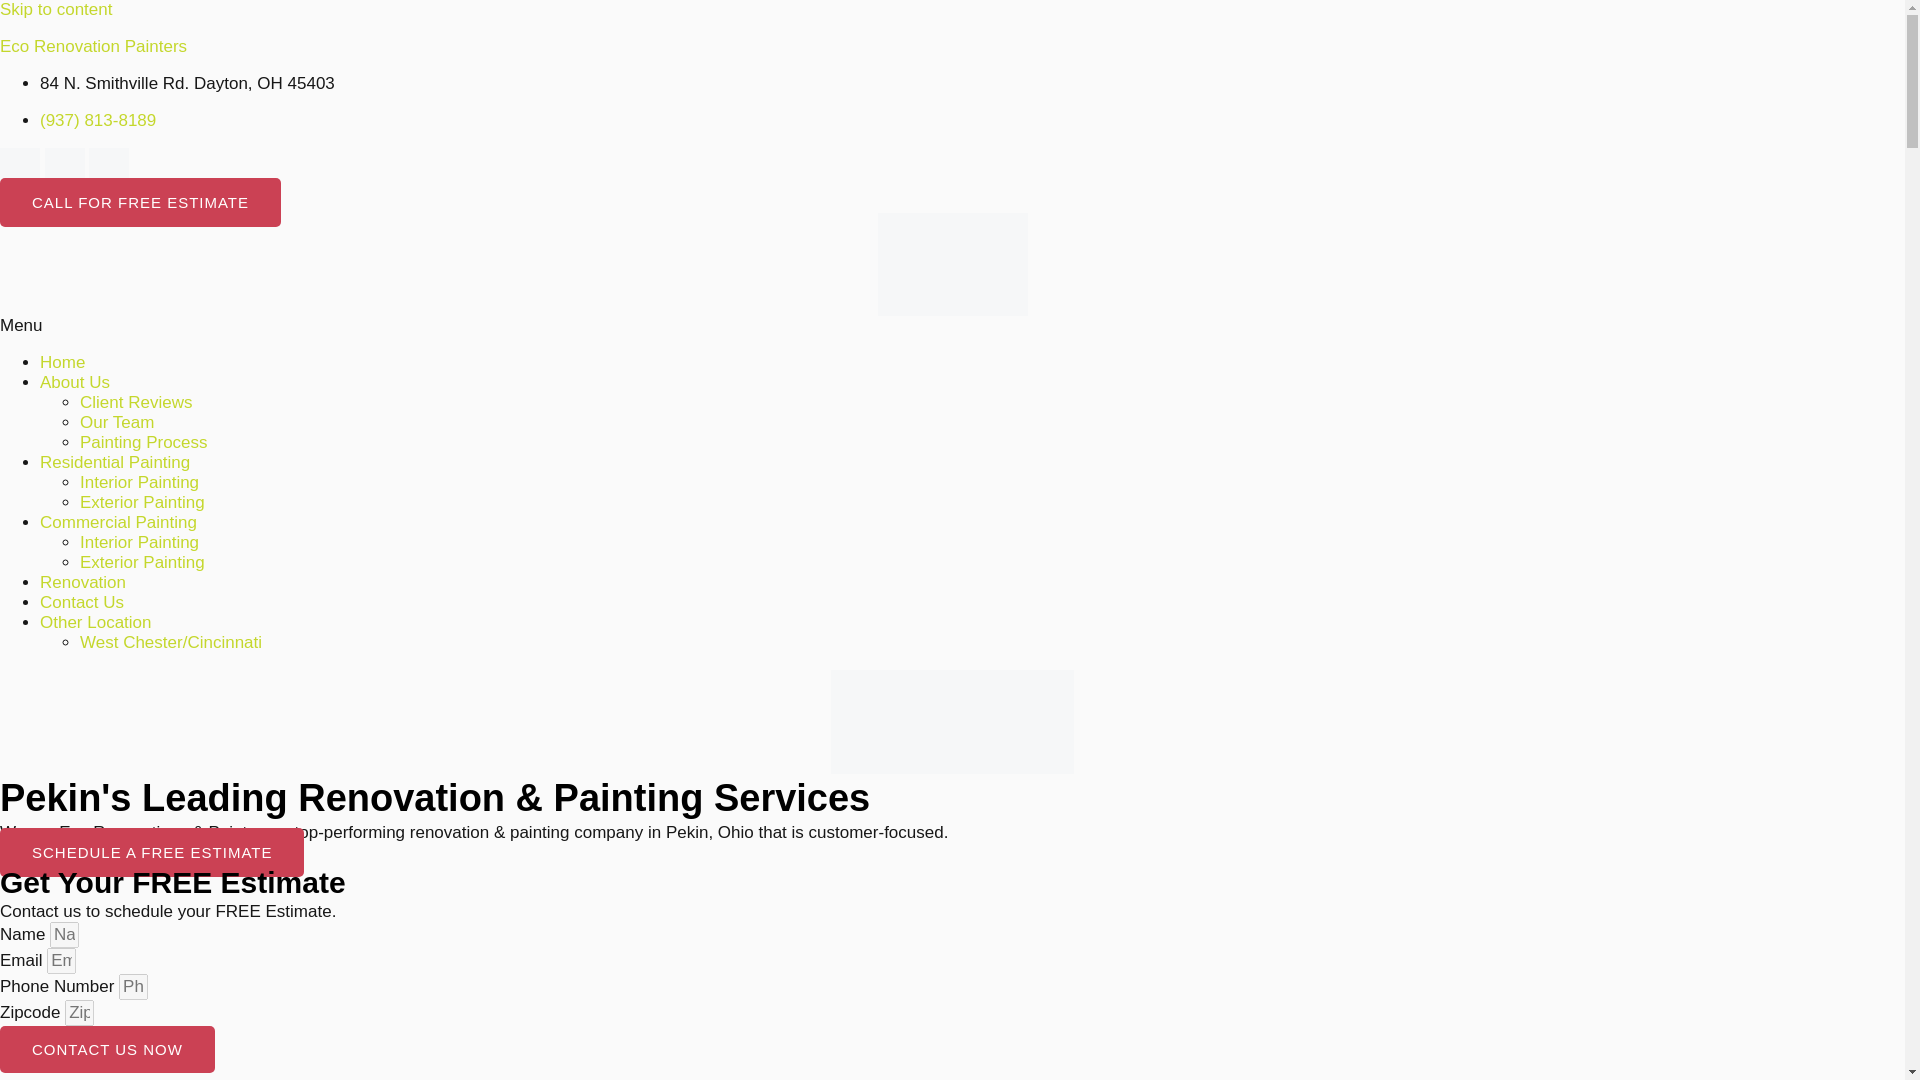 The height and width of the screenshot is (1080, 1920). What do you see at coordinates (136, 402) in the screenshot?
I see `Client Reviews` at bounding box center [136, 402].